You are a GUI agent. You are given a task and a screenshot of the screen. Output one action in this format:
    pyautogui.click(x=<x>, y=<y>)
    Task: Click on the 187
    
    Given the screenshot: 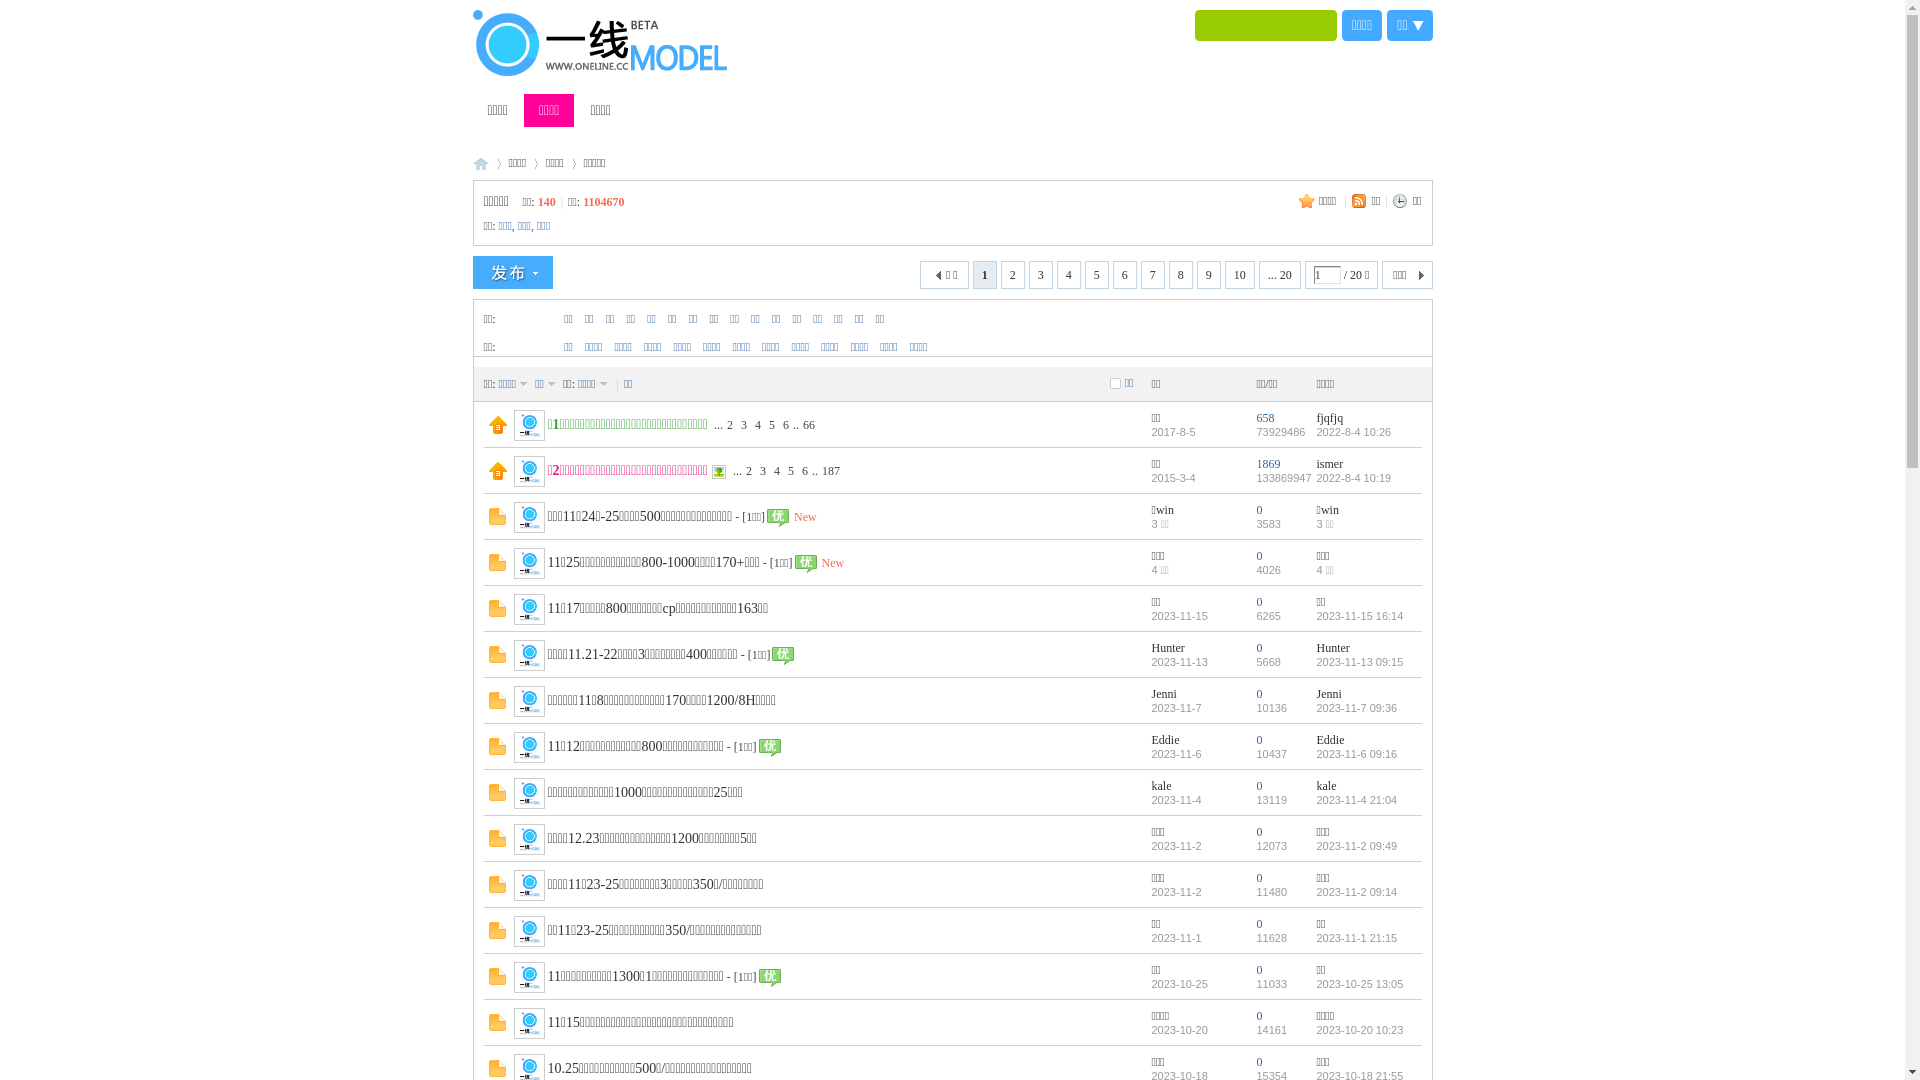 What is the action you would take?
    pyautogui.click(x=831, y=471)
    